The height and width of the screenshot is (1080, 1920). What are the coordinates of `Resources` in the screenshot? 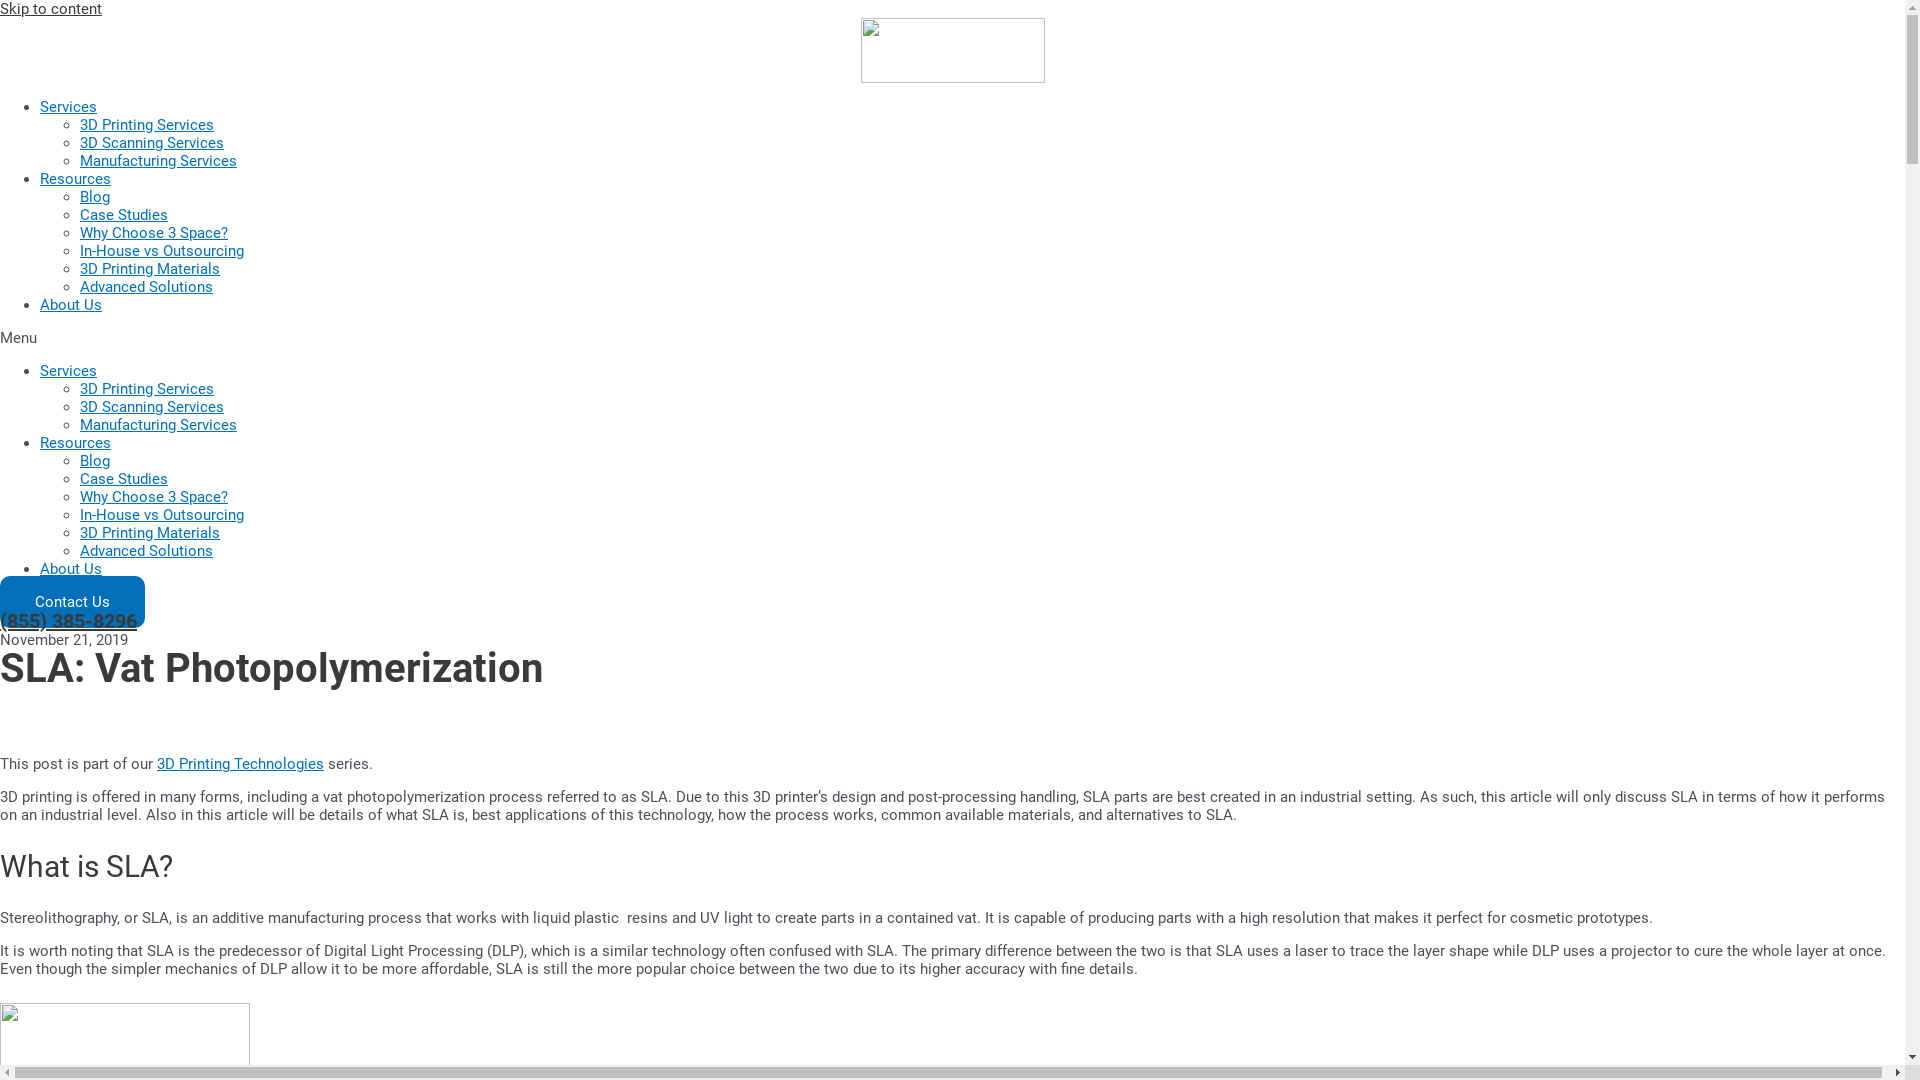 It's located at (76, 179).